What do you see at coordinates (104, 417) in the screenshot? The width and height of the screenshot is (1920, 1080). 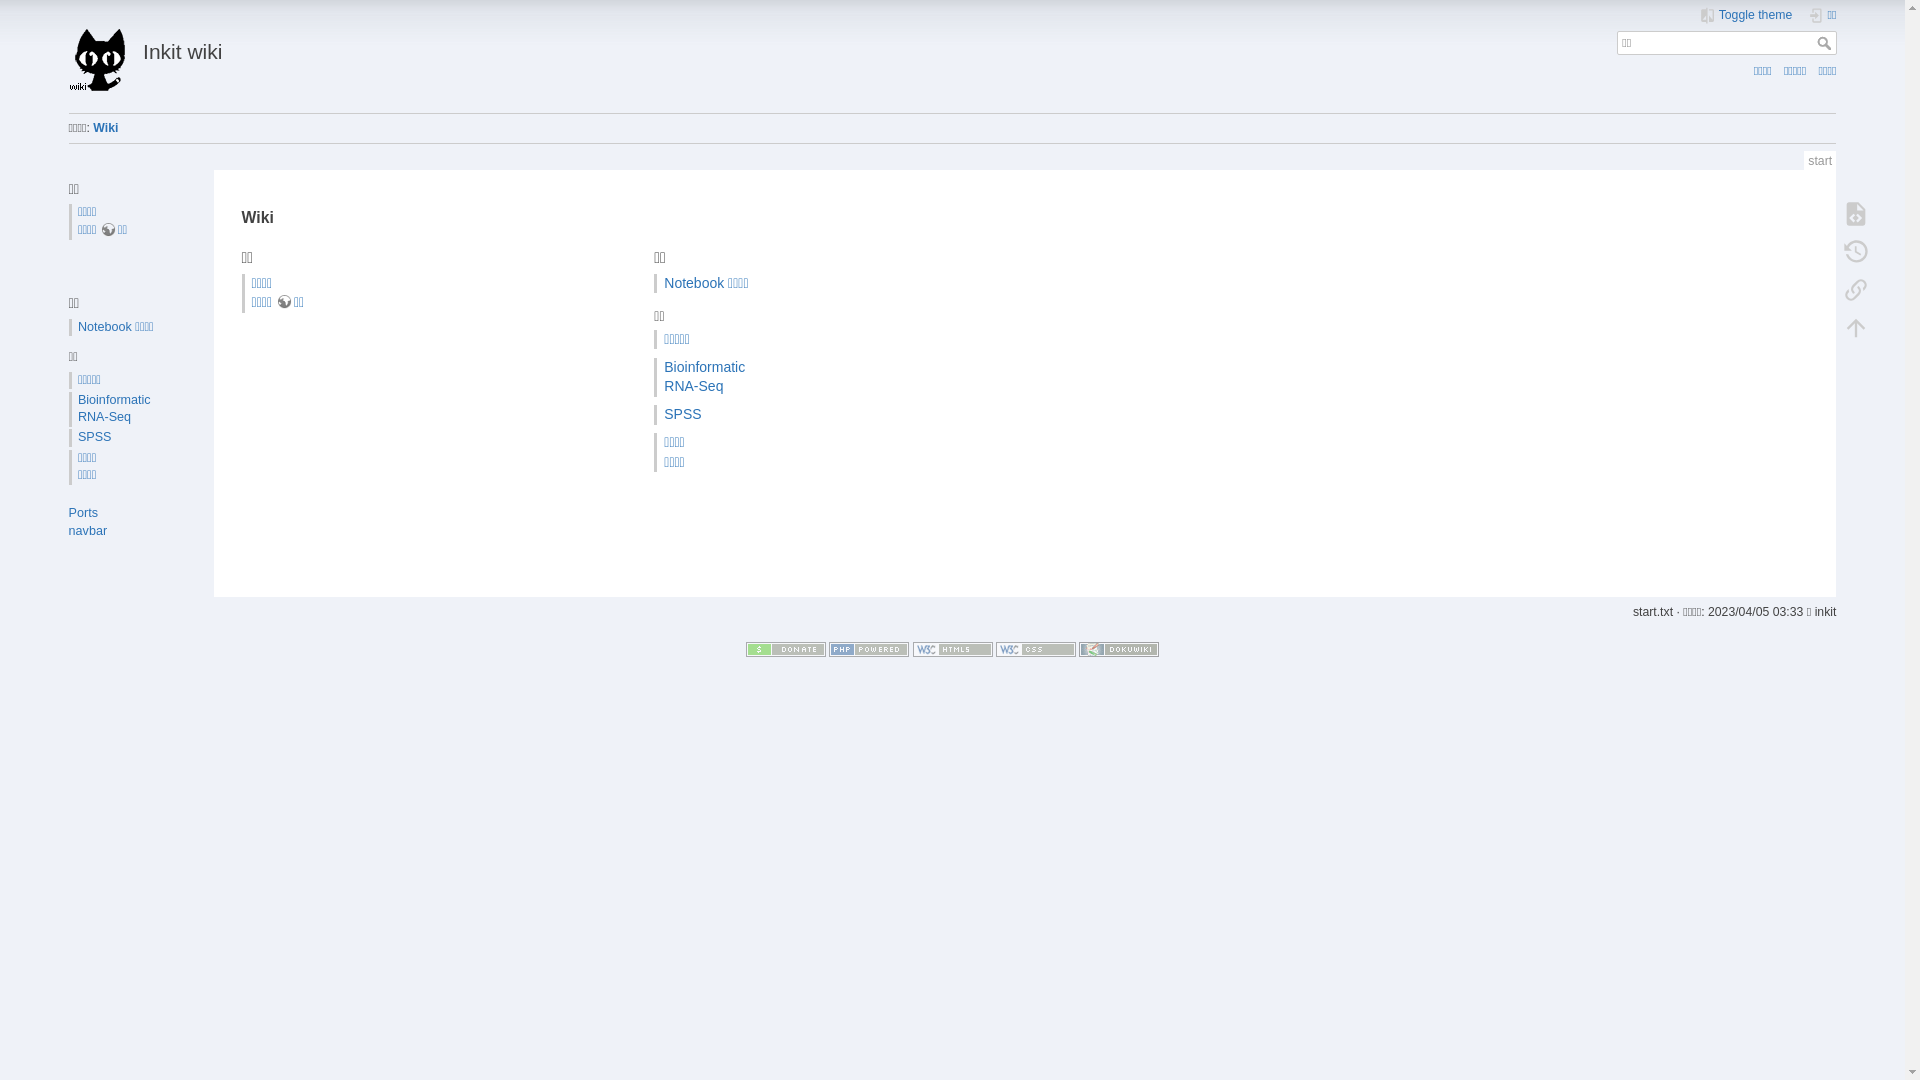 I see `RNA-Seq` at bounding box center [104, 417].